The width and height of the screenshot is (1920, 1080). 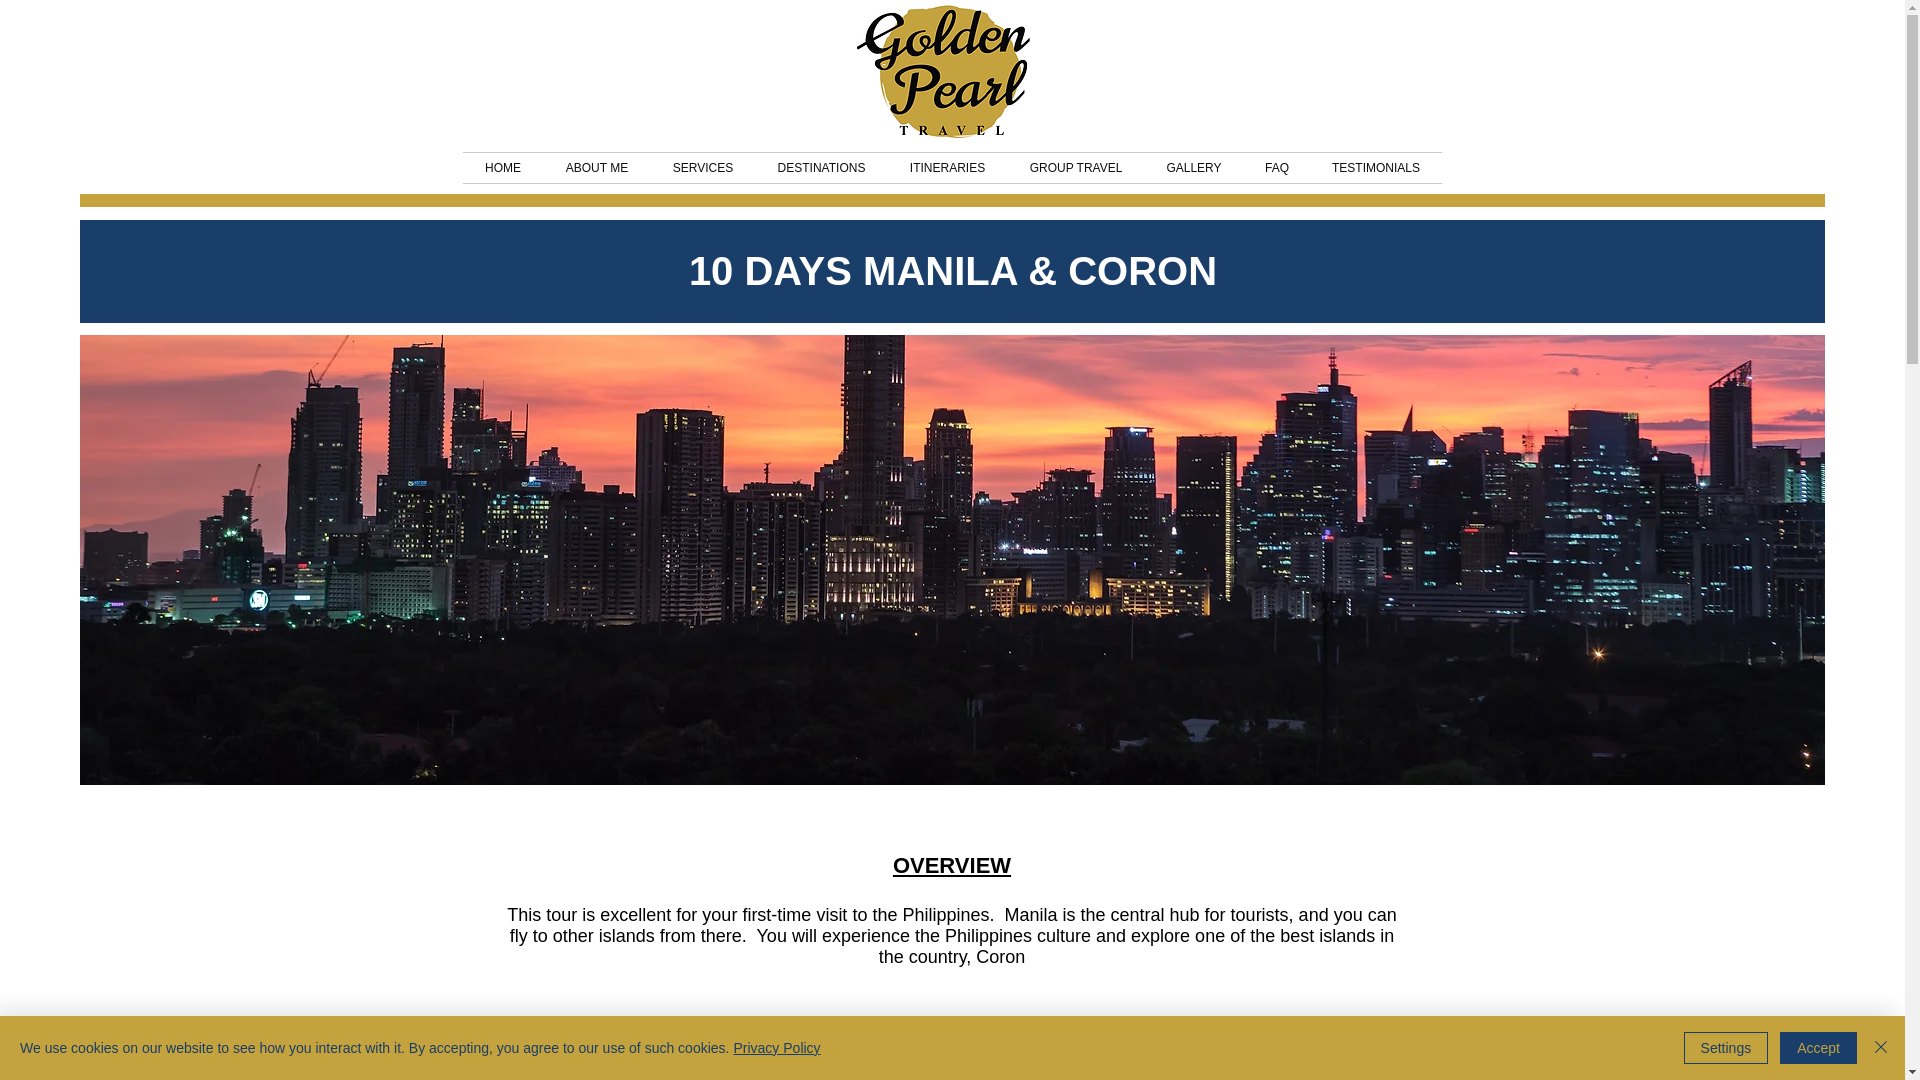 What do you see at coordinates (1076, 168) in the screenshot?
I see `GROUP TRAVEL` at bounding box center [1076, 168].